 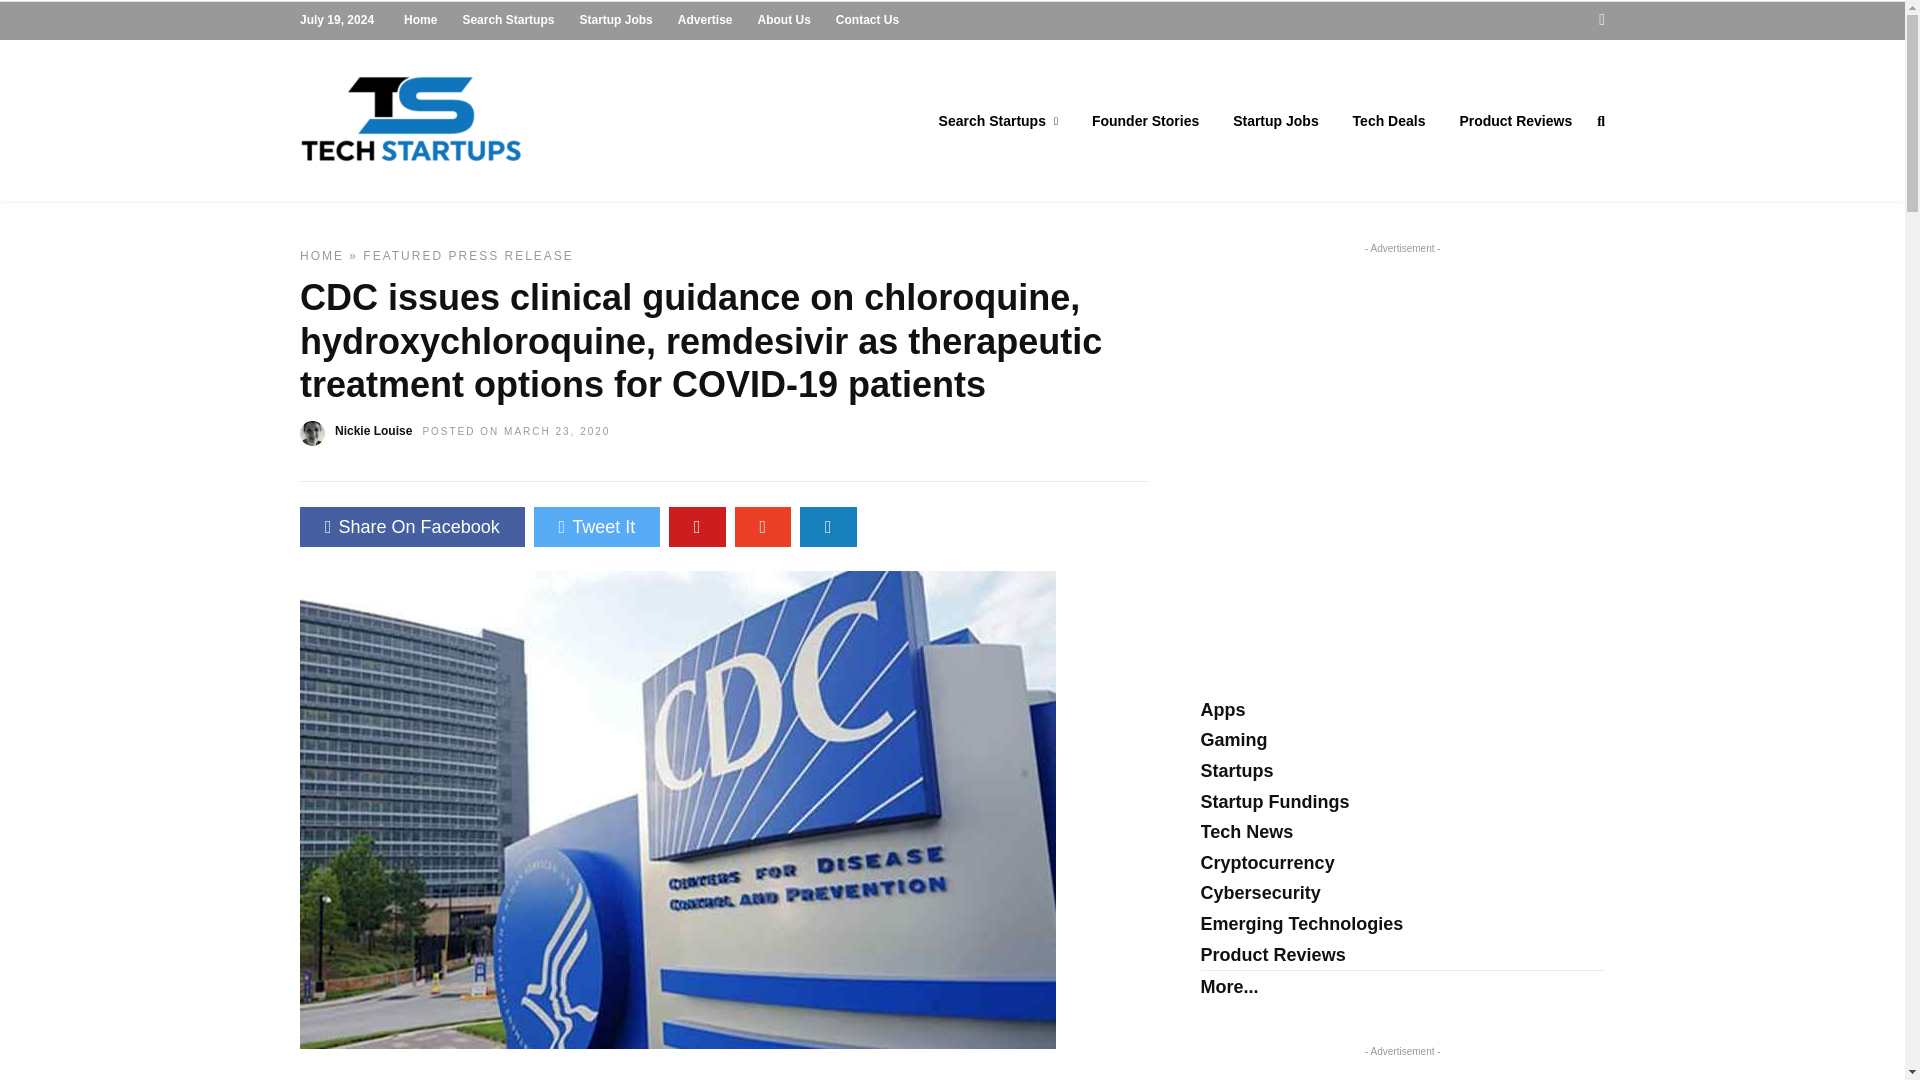 I want to click on Tweet It, so click(x=596, y=526).